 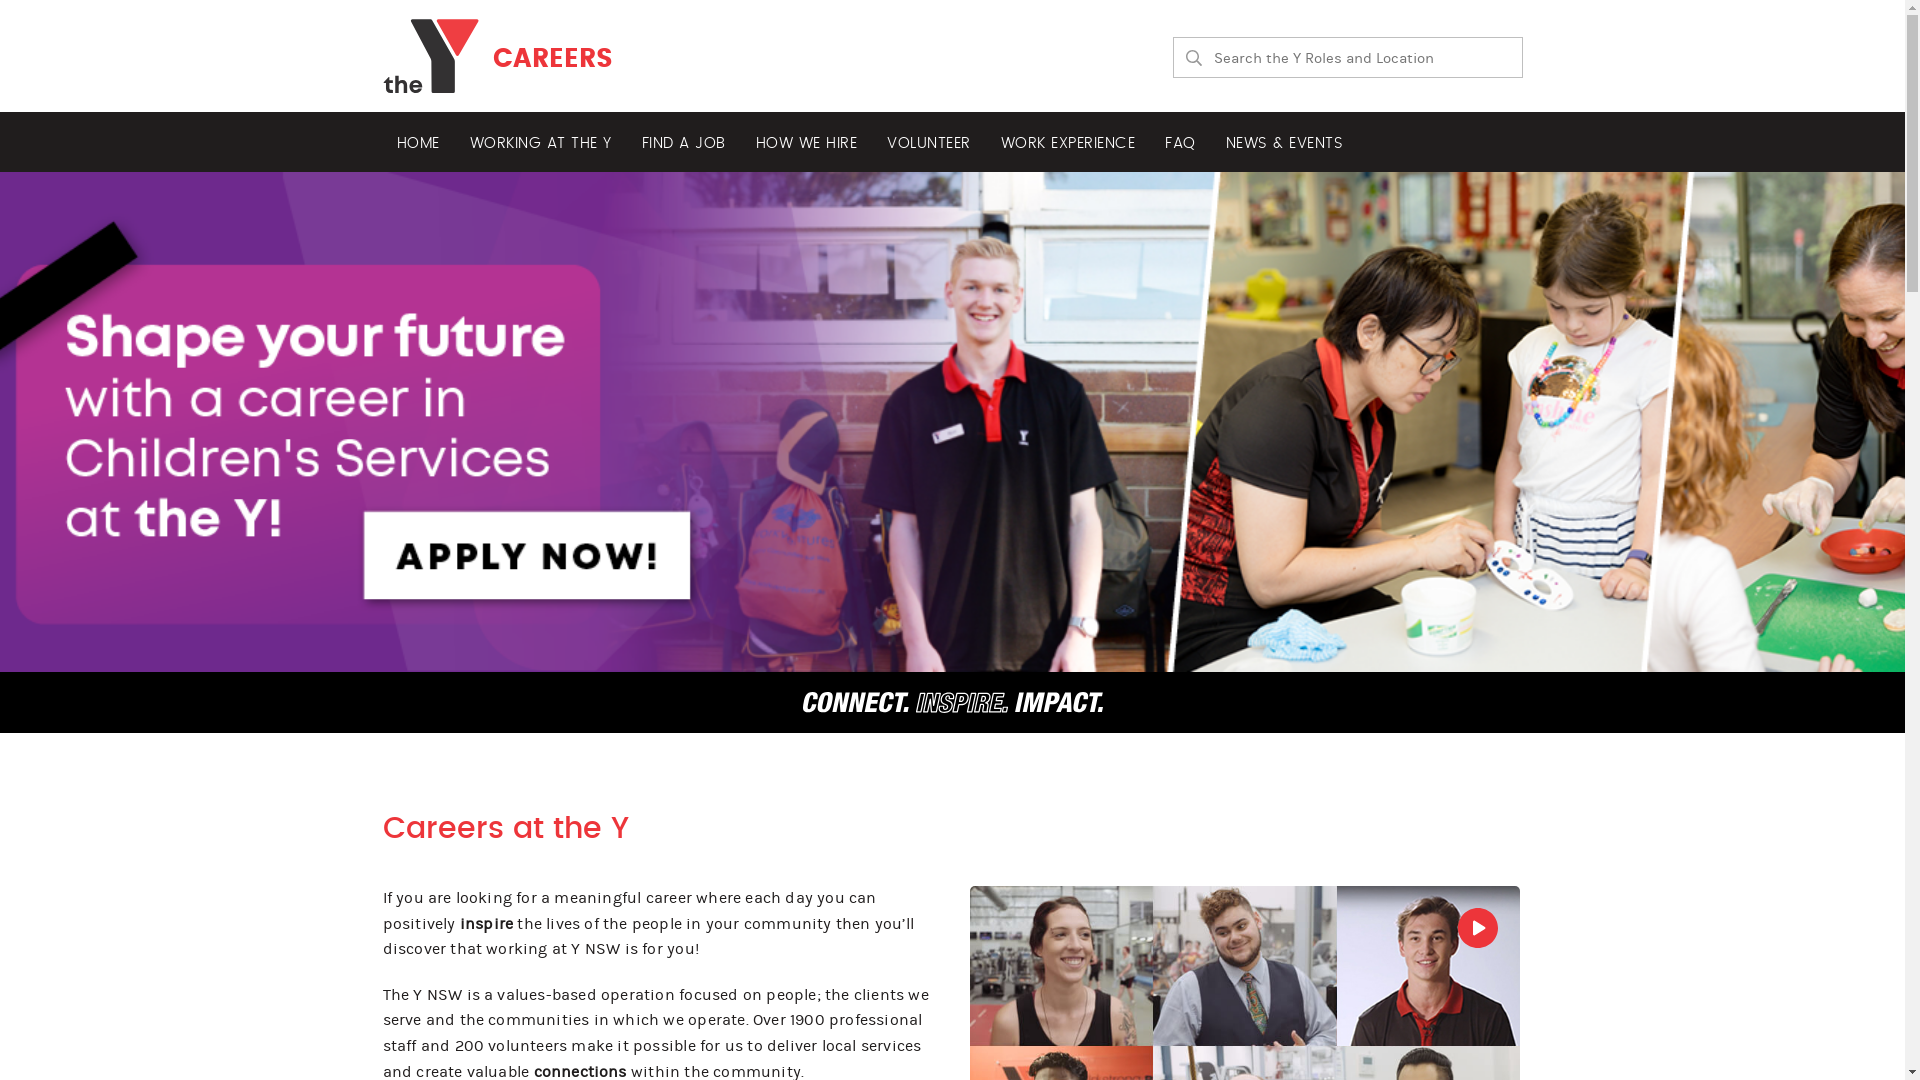 What do you see at coordinates (1068, 142) in the screenshot?
I see `WORK EXPERIENCE` at bounding box center [1068, 142].